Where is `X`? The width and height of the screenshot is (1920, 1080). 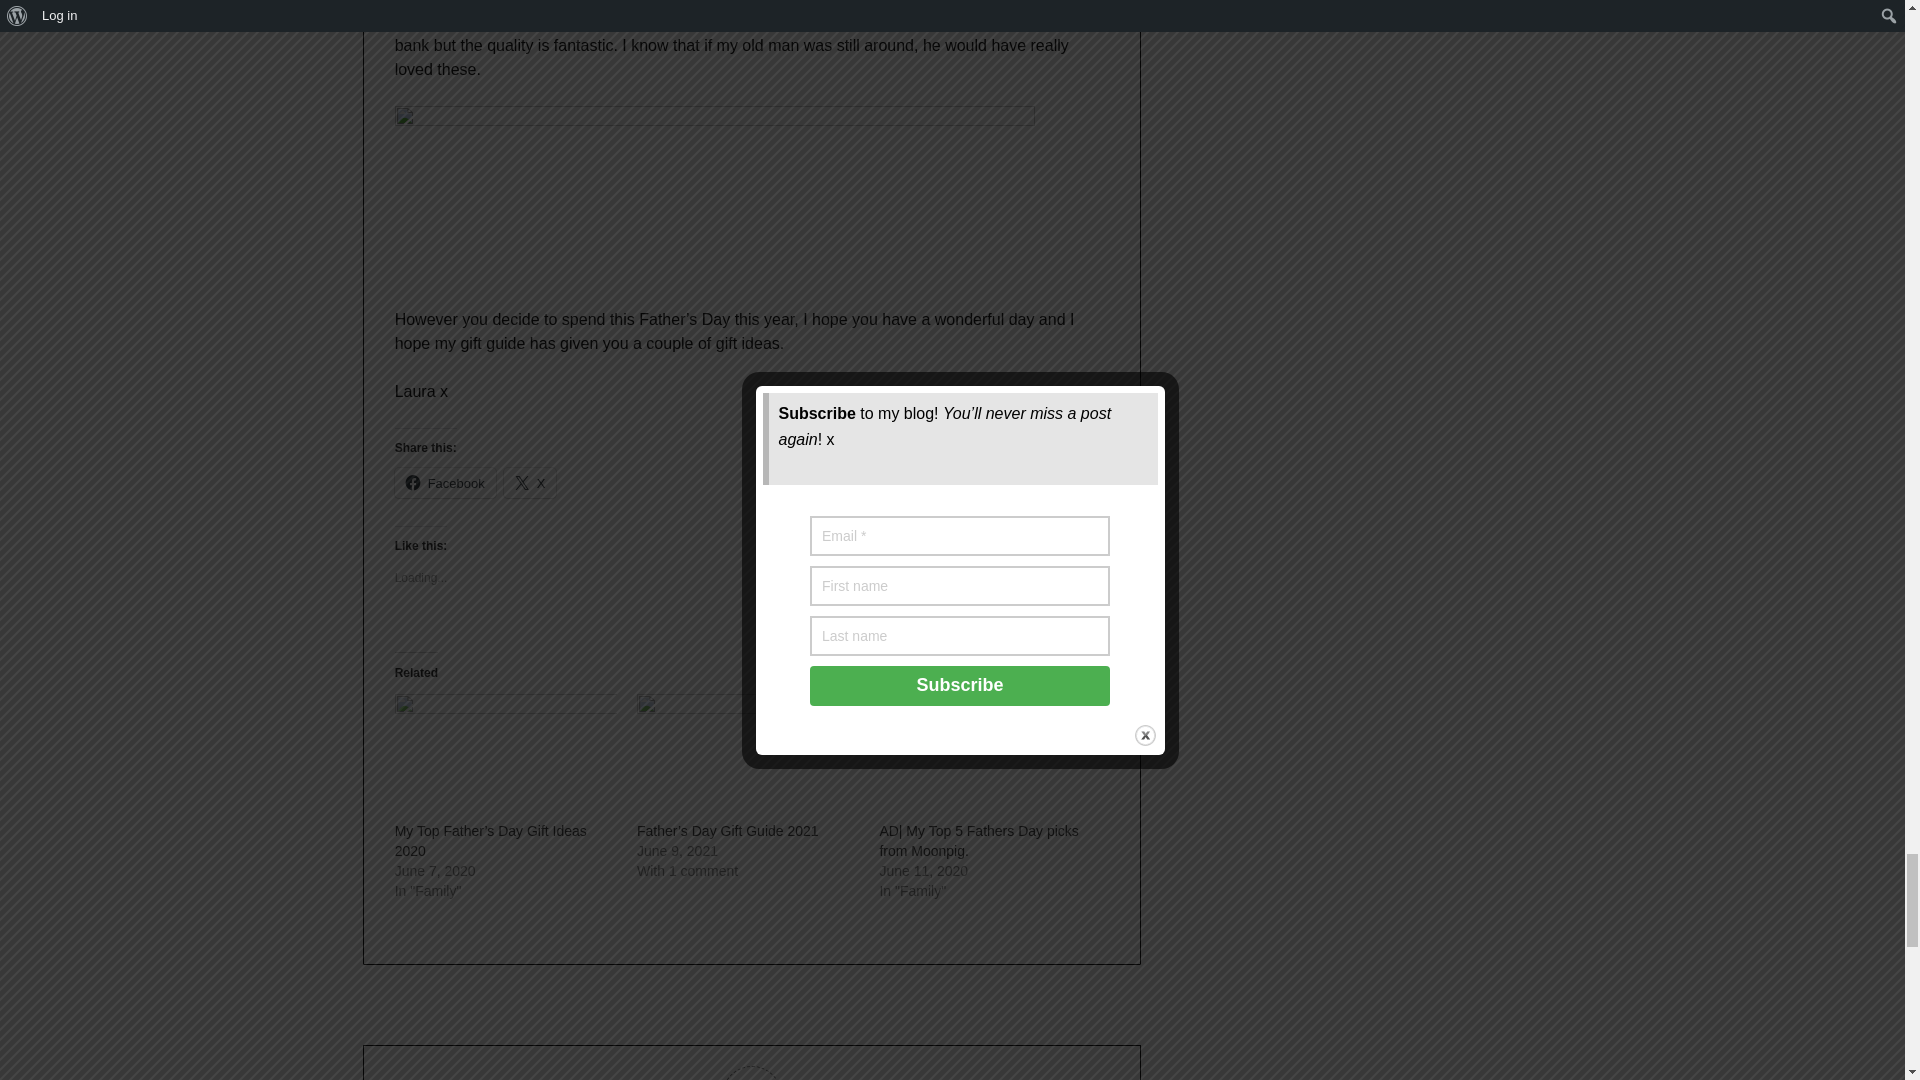 X is located at coordinates (530, 482).